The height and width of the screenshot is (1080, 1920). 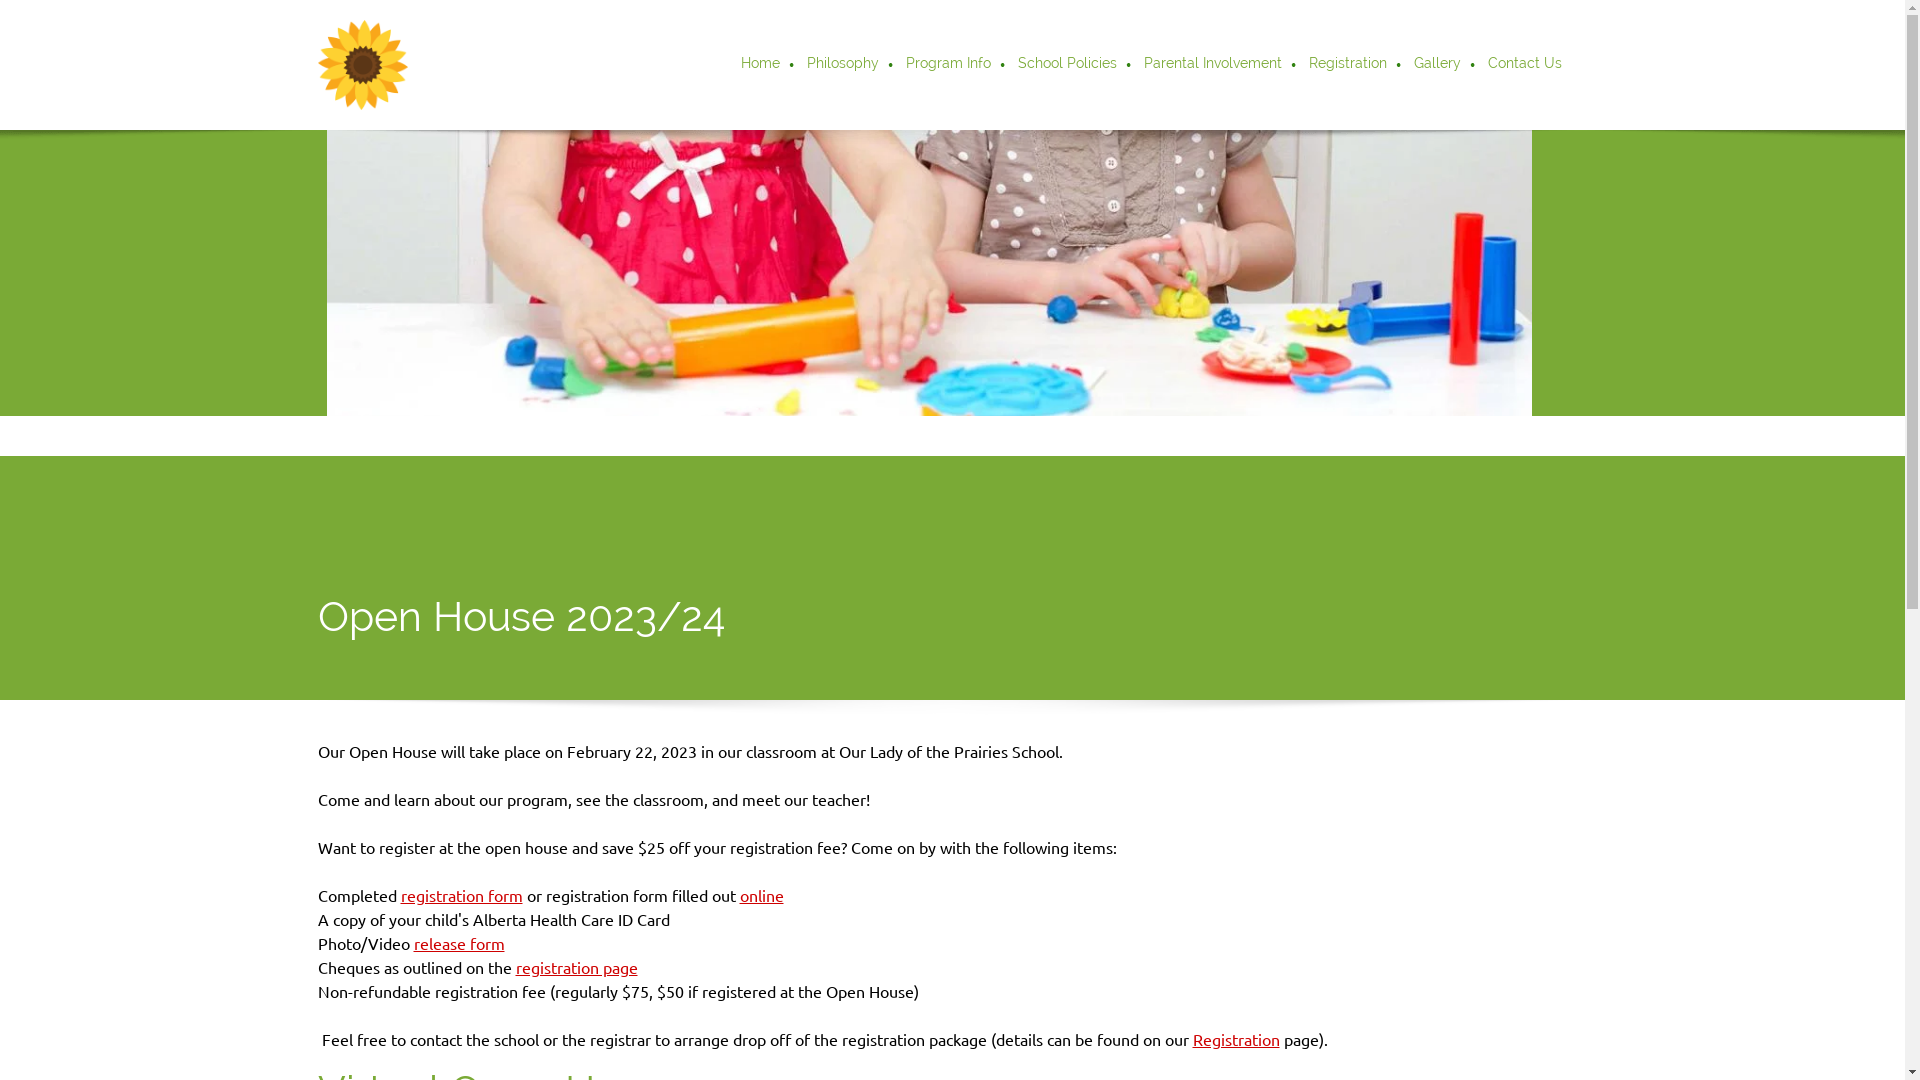 I want to click on release form, so click(x=459, y=944).